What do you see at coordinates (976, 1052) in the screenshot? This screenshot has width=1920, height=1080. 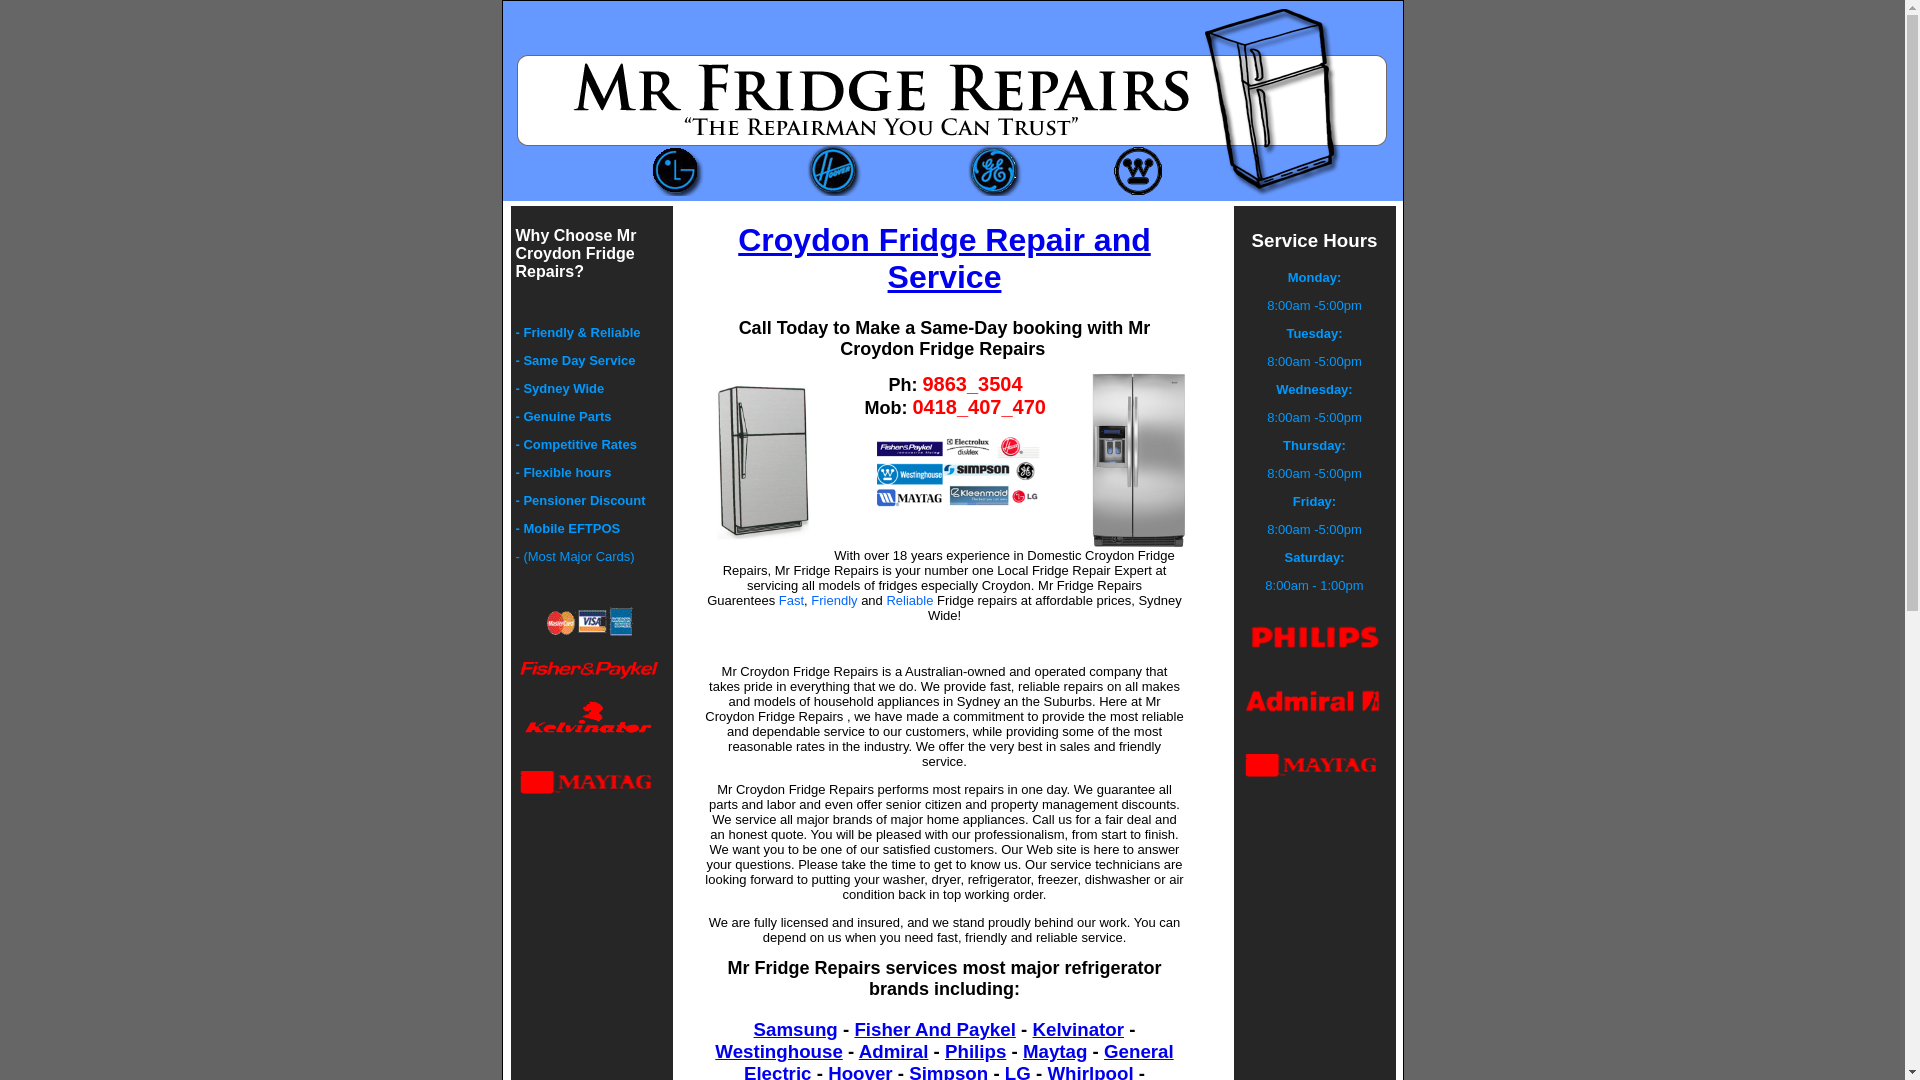 I see `Philips` at bounding box center [976, 1052].